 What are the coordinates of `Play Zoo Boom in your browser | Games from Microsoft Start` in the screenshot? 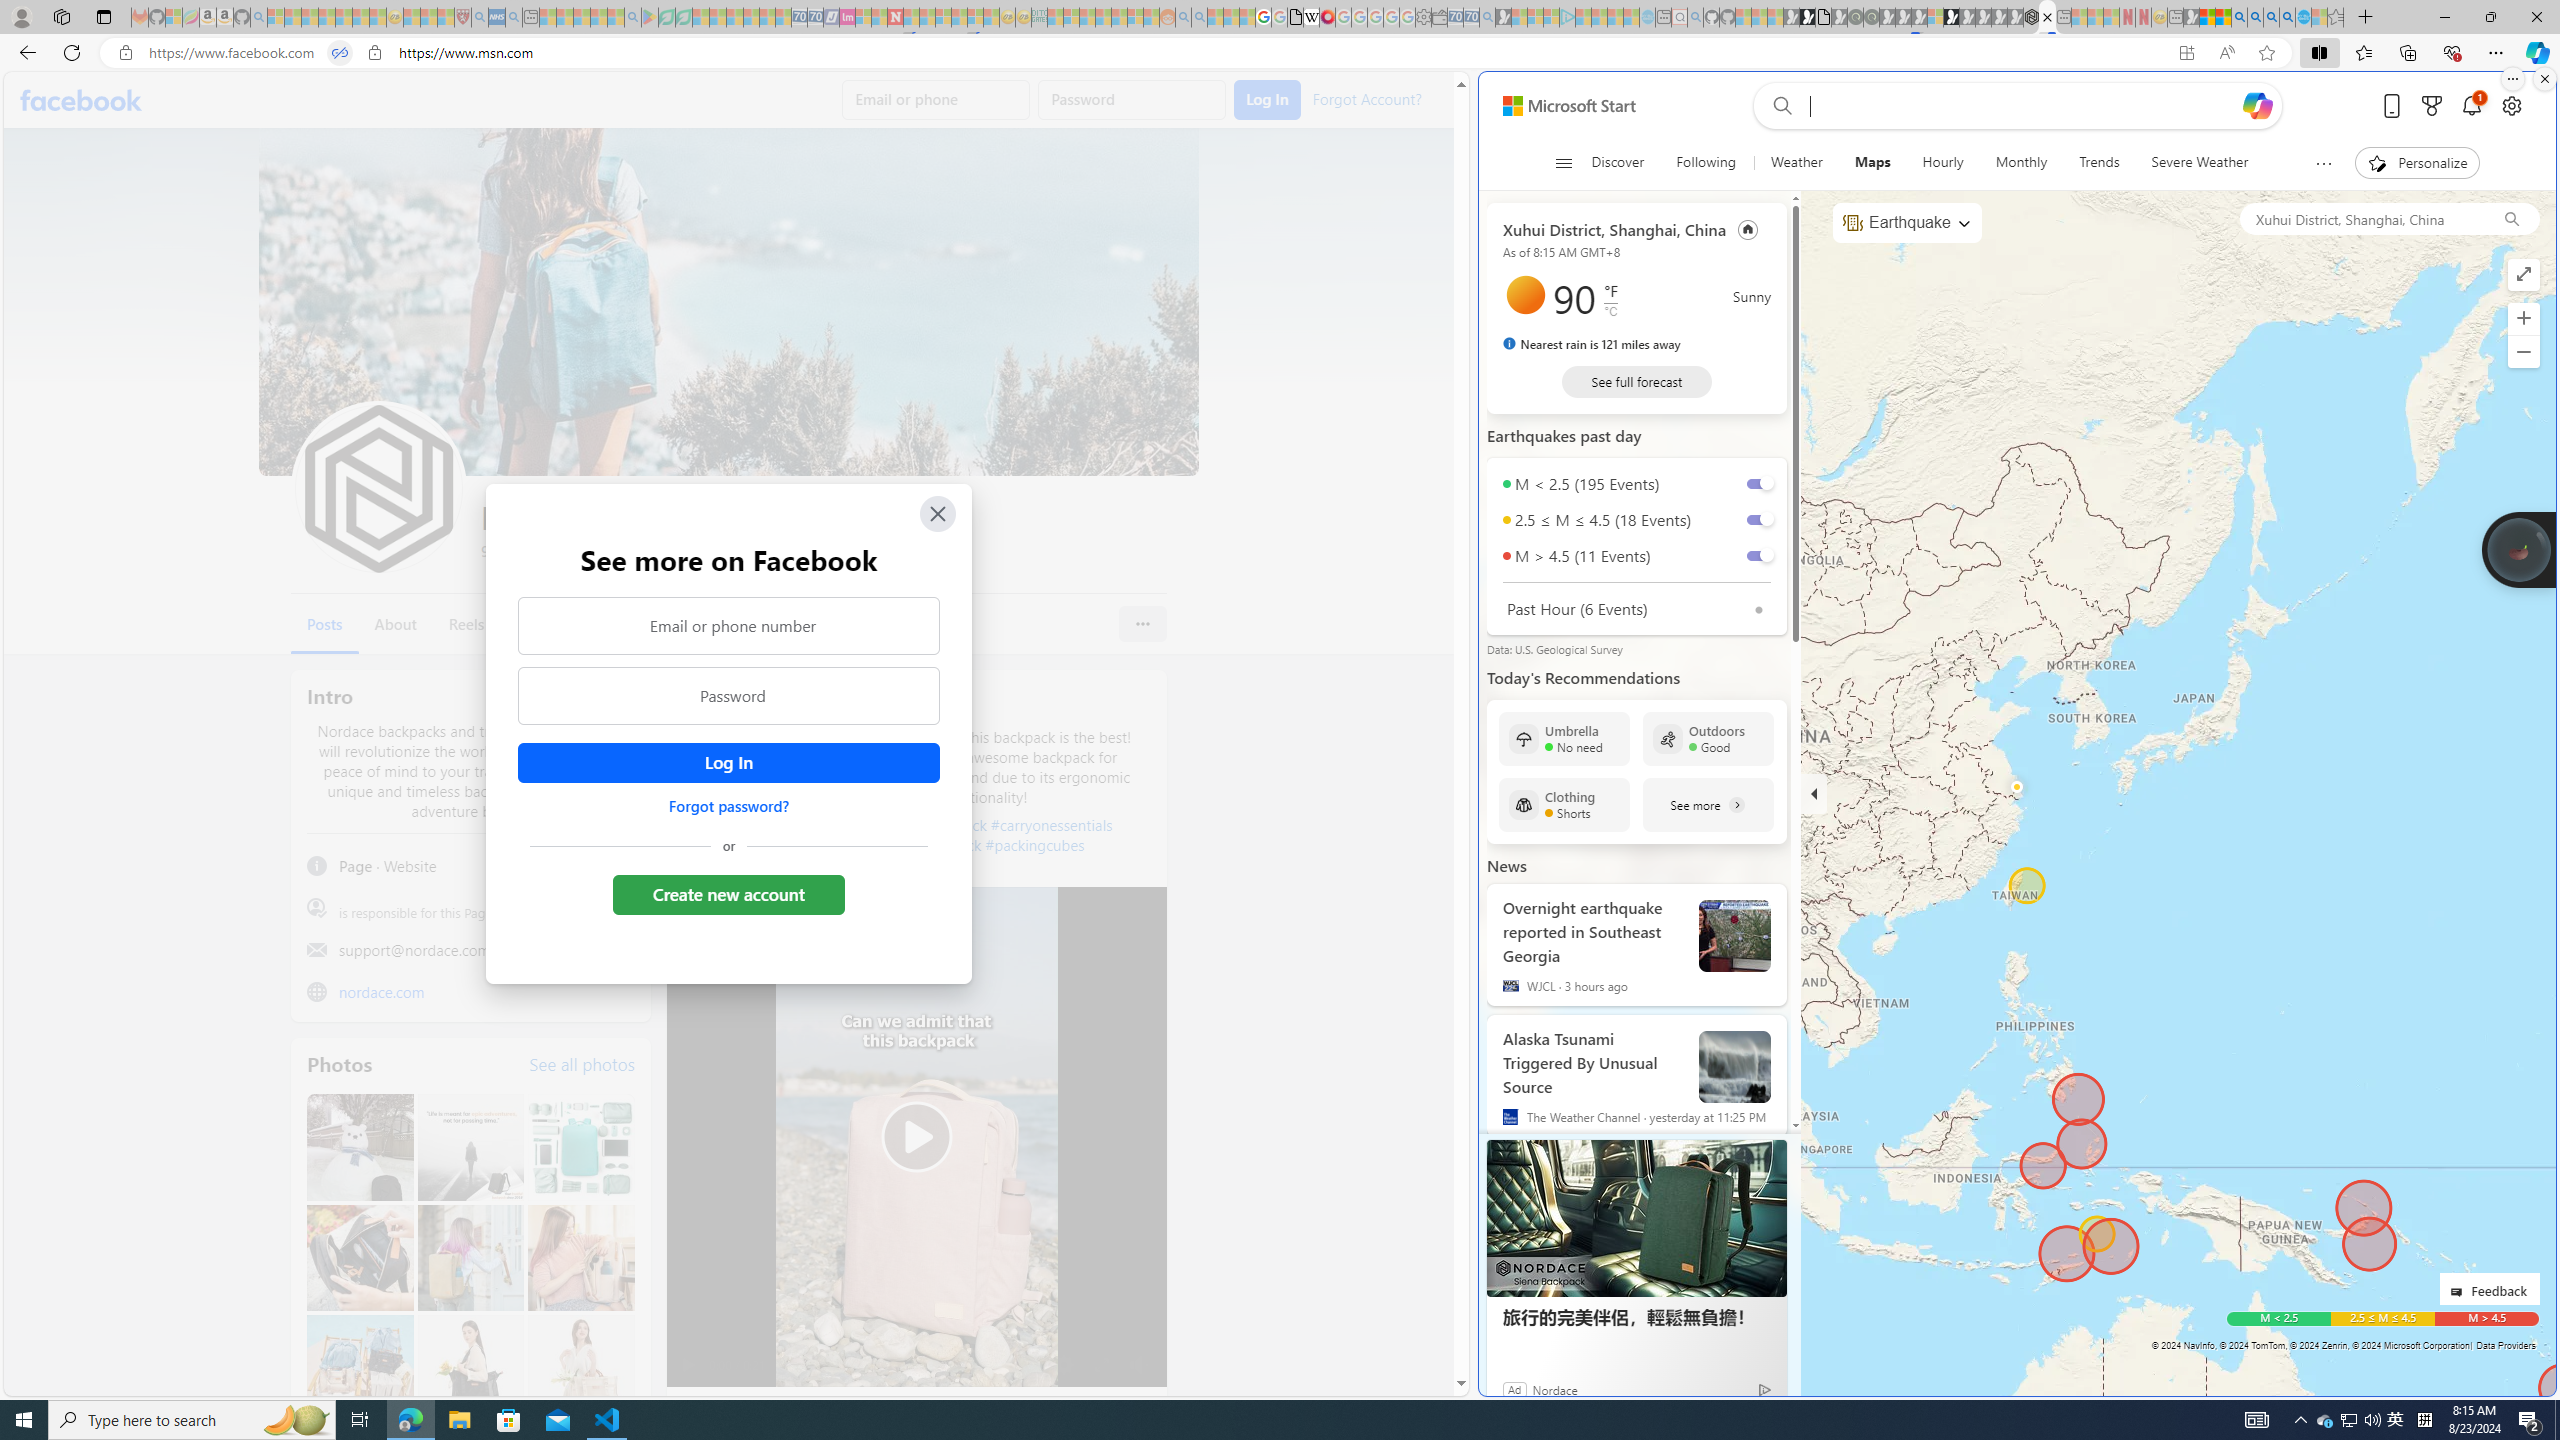 It's located at (1807, 17).